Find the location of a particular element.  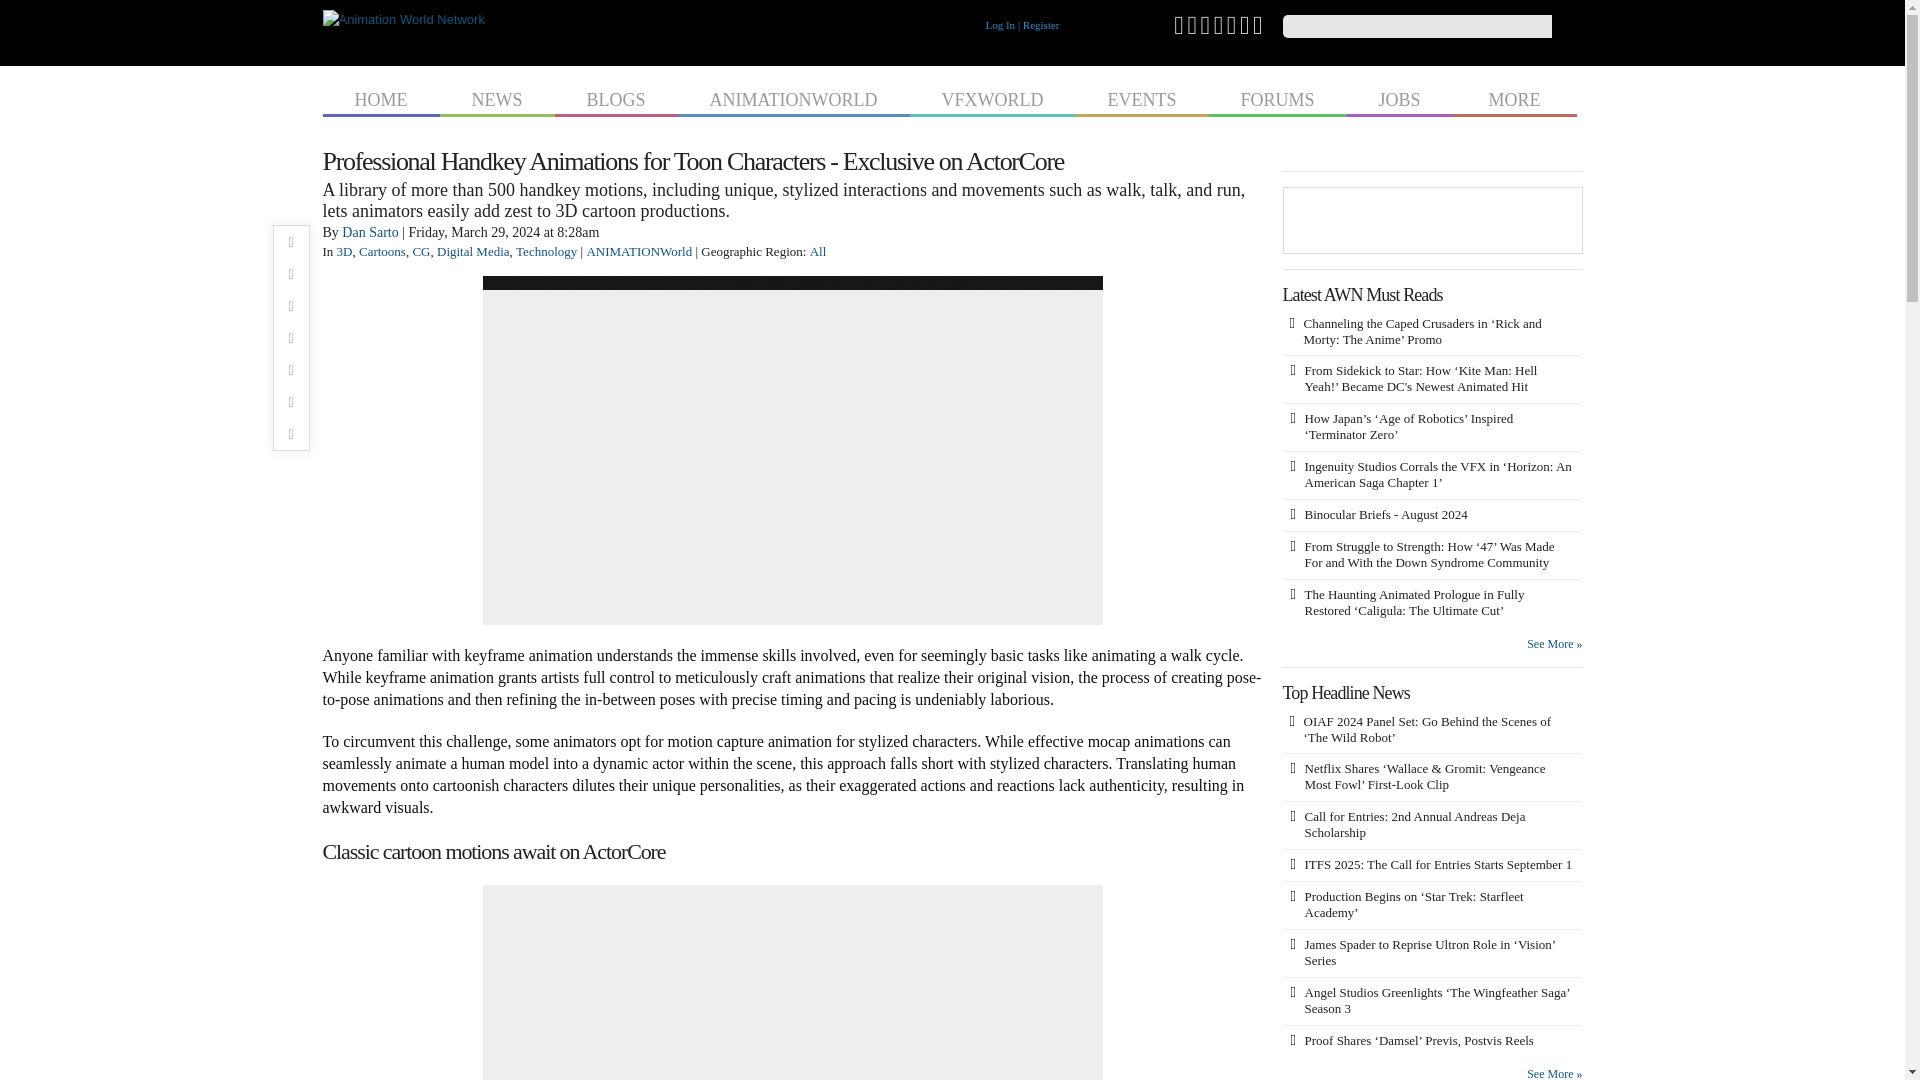

MORE is located at coordinates (1514, 98).